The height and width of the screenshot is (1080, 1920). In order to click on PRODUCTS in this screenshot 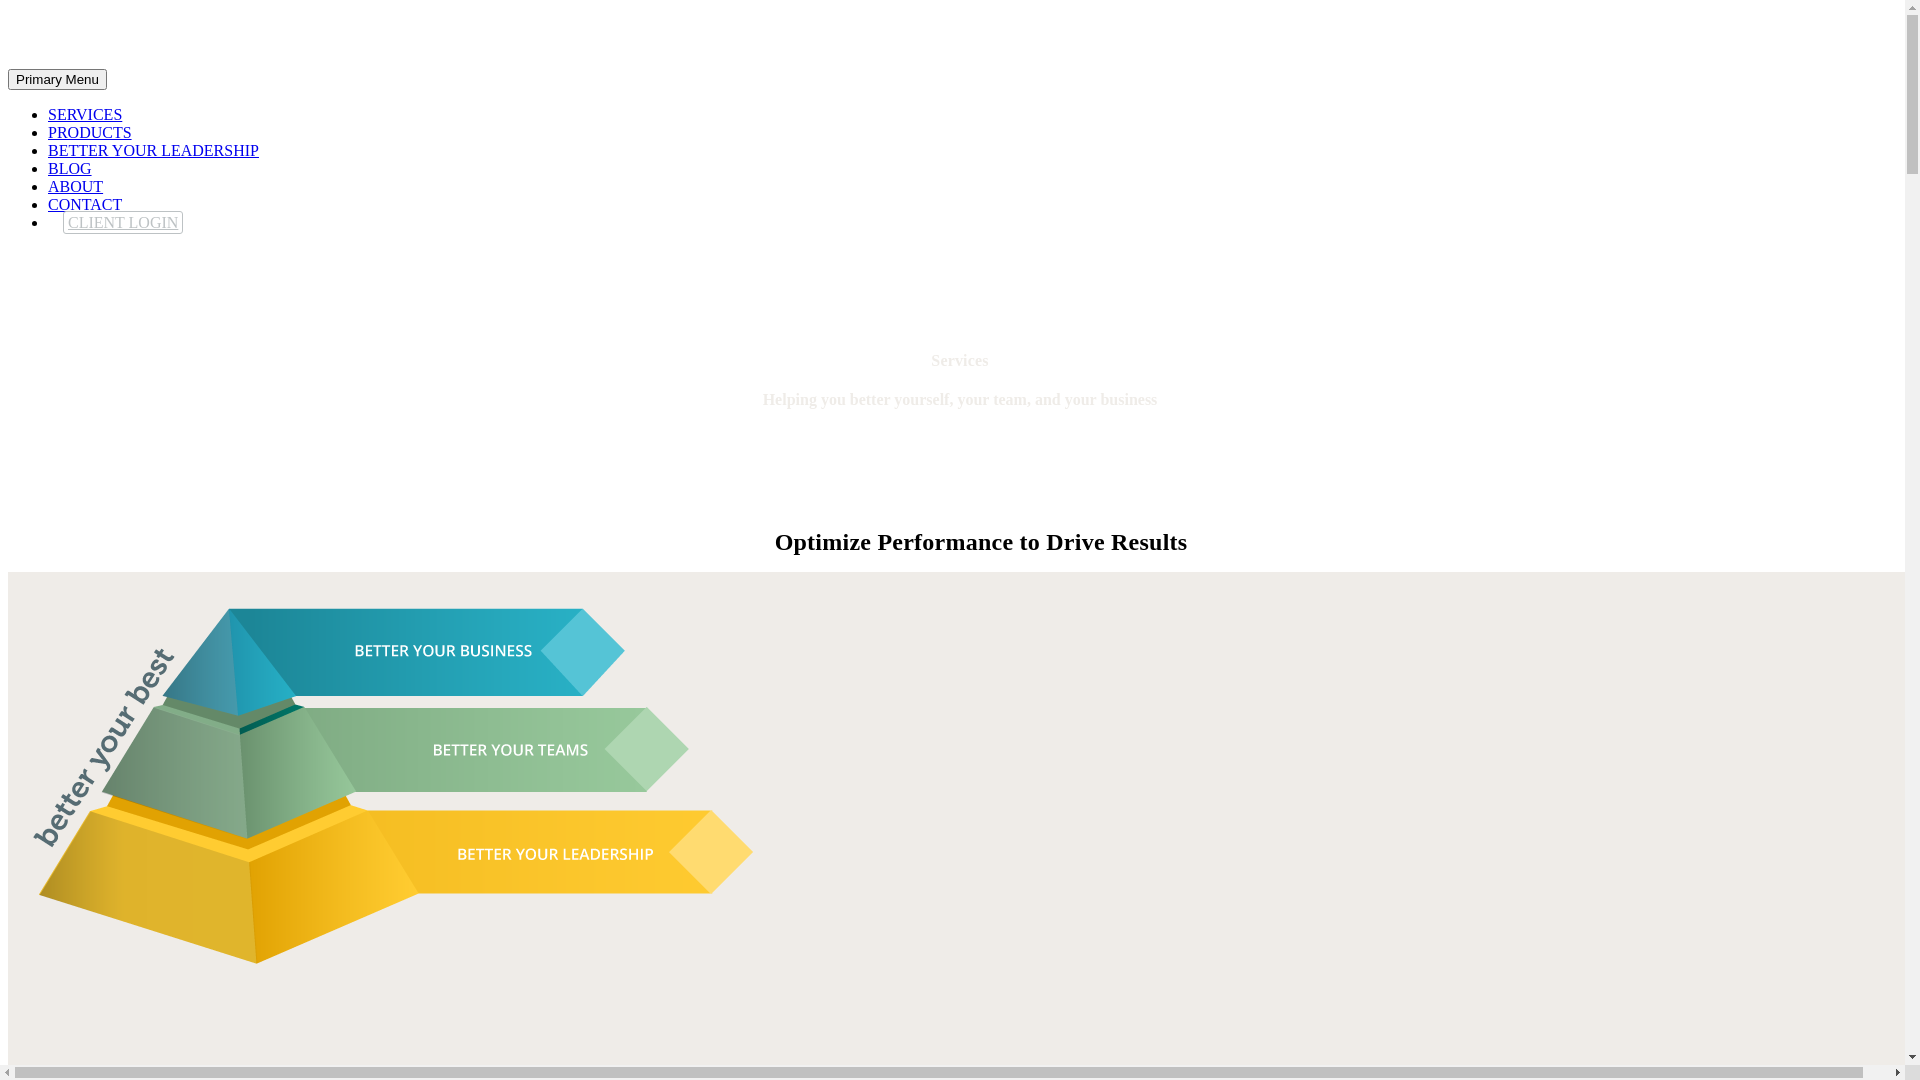, I will do `click(90, 132)`.